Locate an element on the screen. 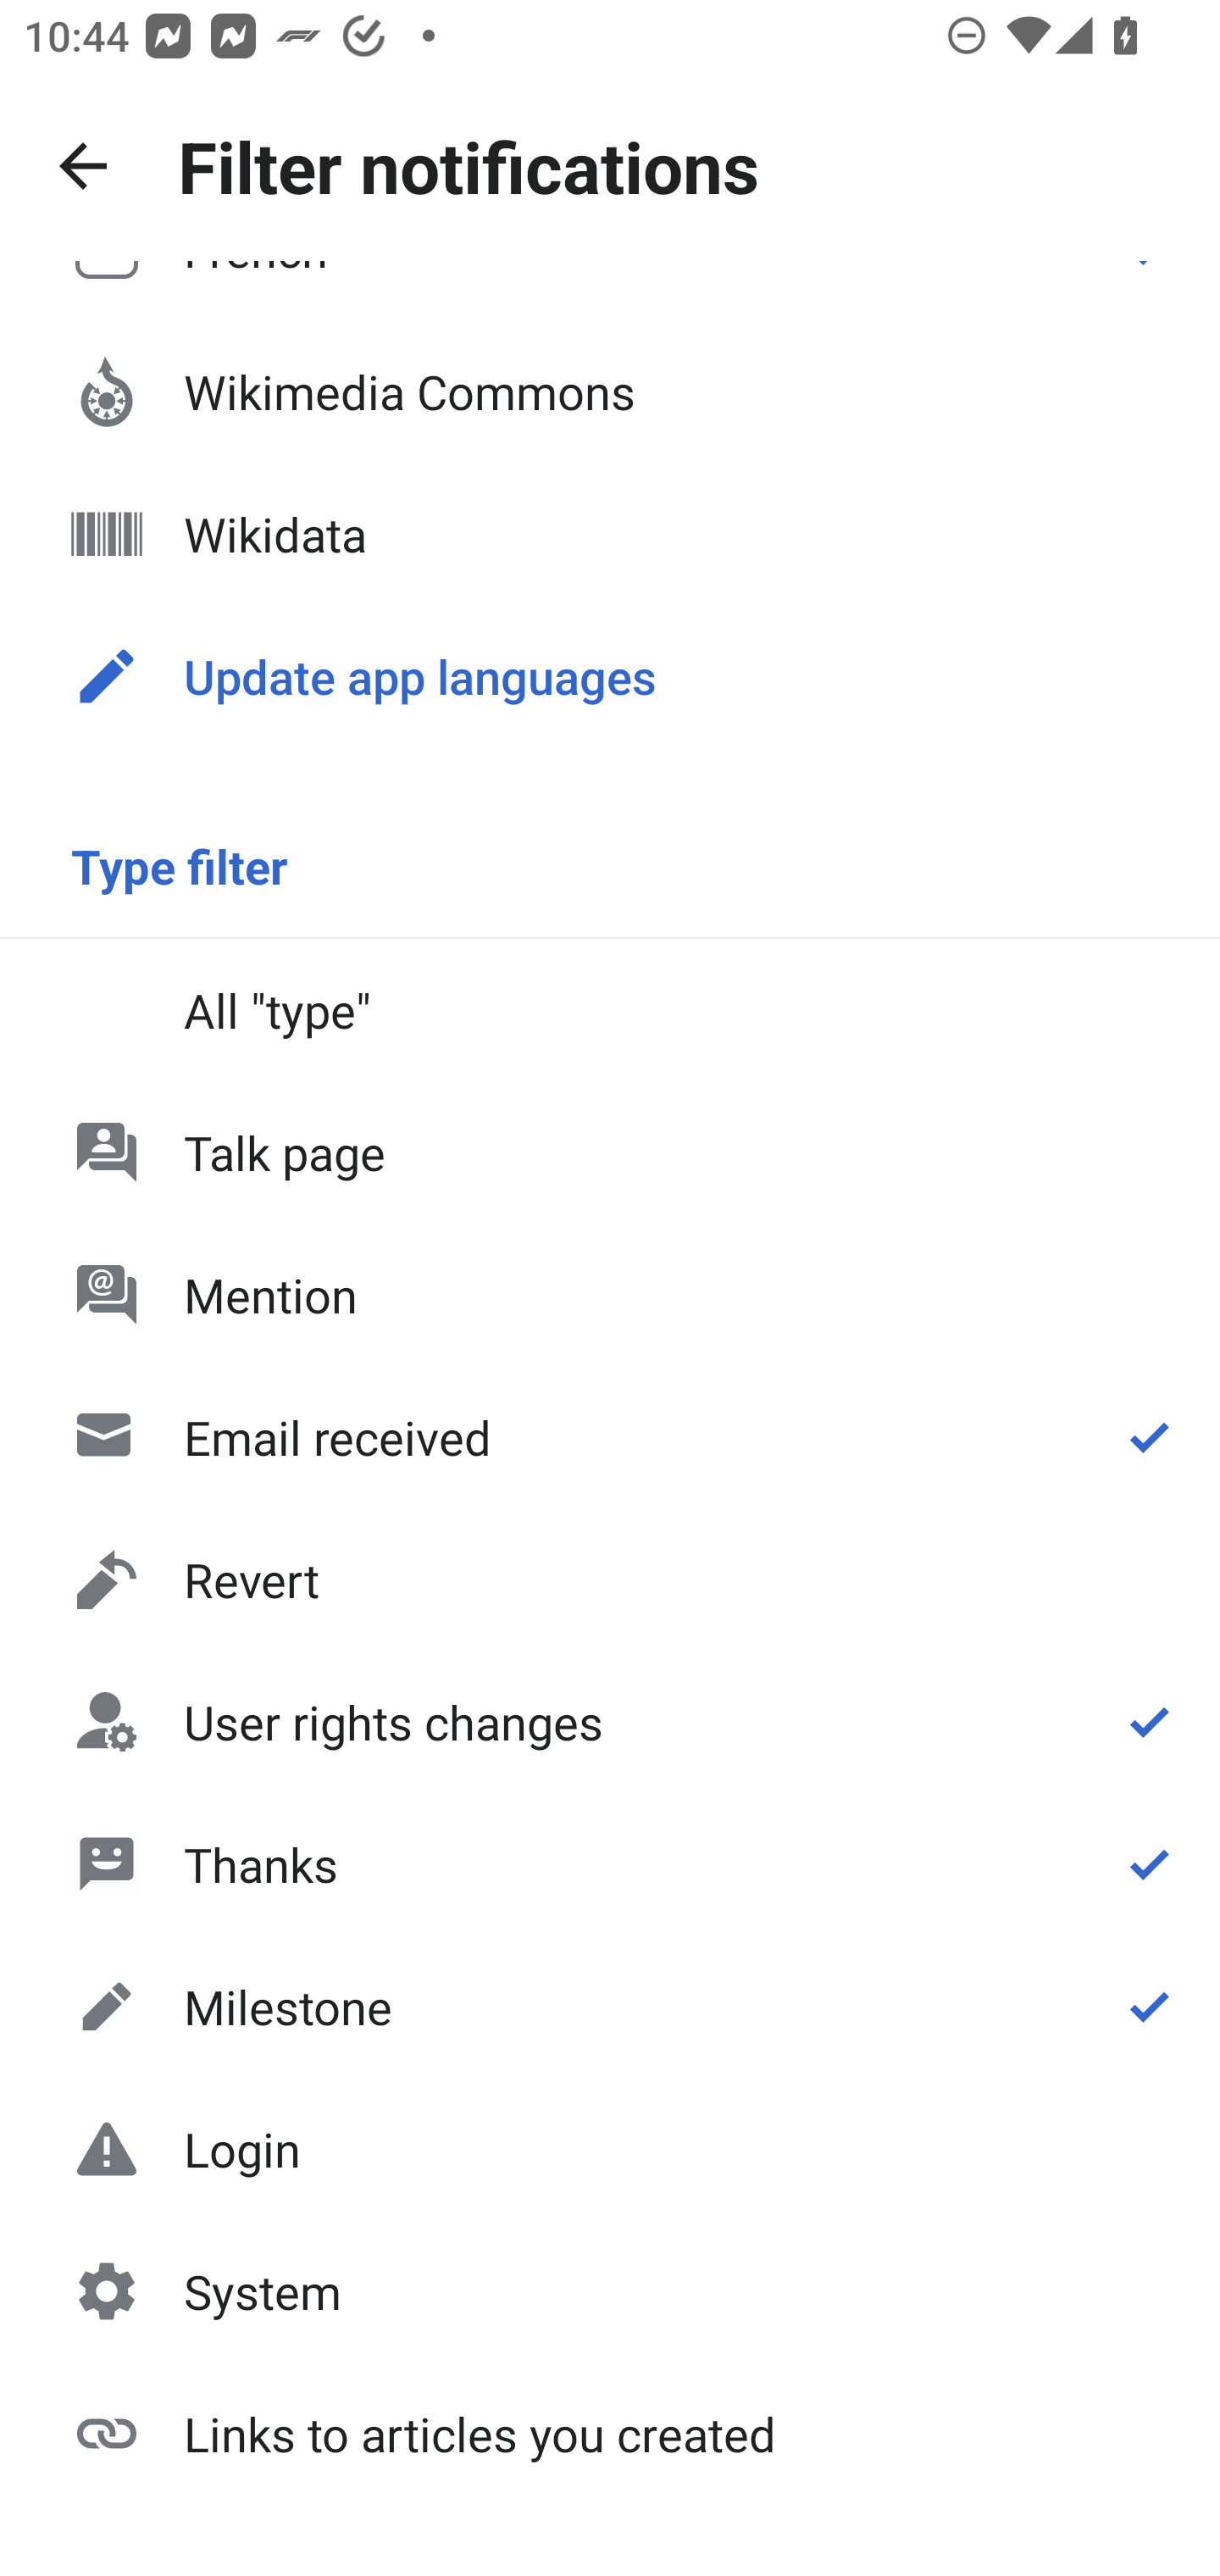  System is located at coordinates (610, 2291).